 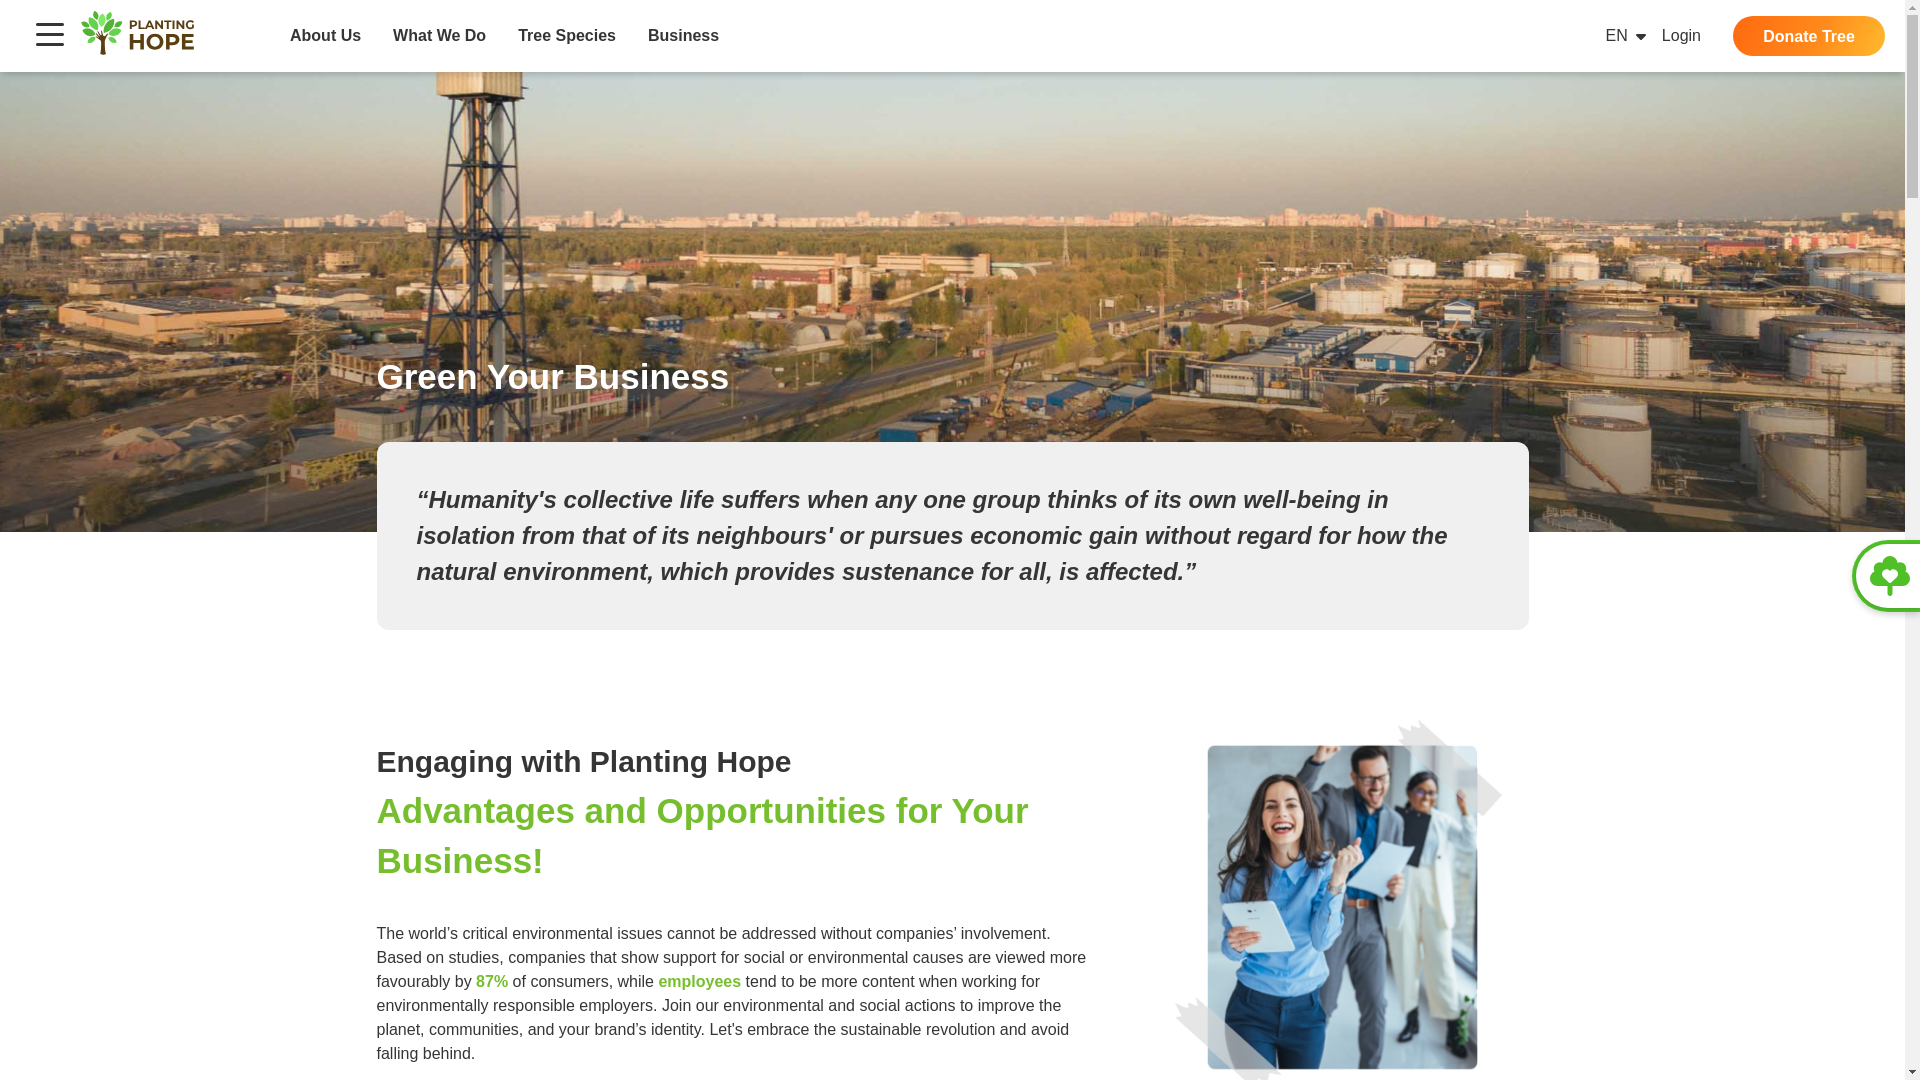 What do you see at coordinates (700, 982) in the screenshot?
I see `employees` at bounding box center [700, 982].